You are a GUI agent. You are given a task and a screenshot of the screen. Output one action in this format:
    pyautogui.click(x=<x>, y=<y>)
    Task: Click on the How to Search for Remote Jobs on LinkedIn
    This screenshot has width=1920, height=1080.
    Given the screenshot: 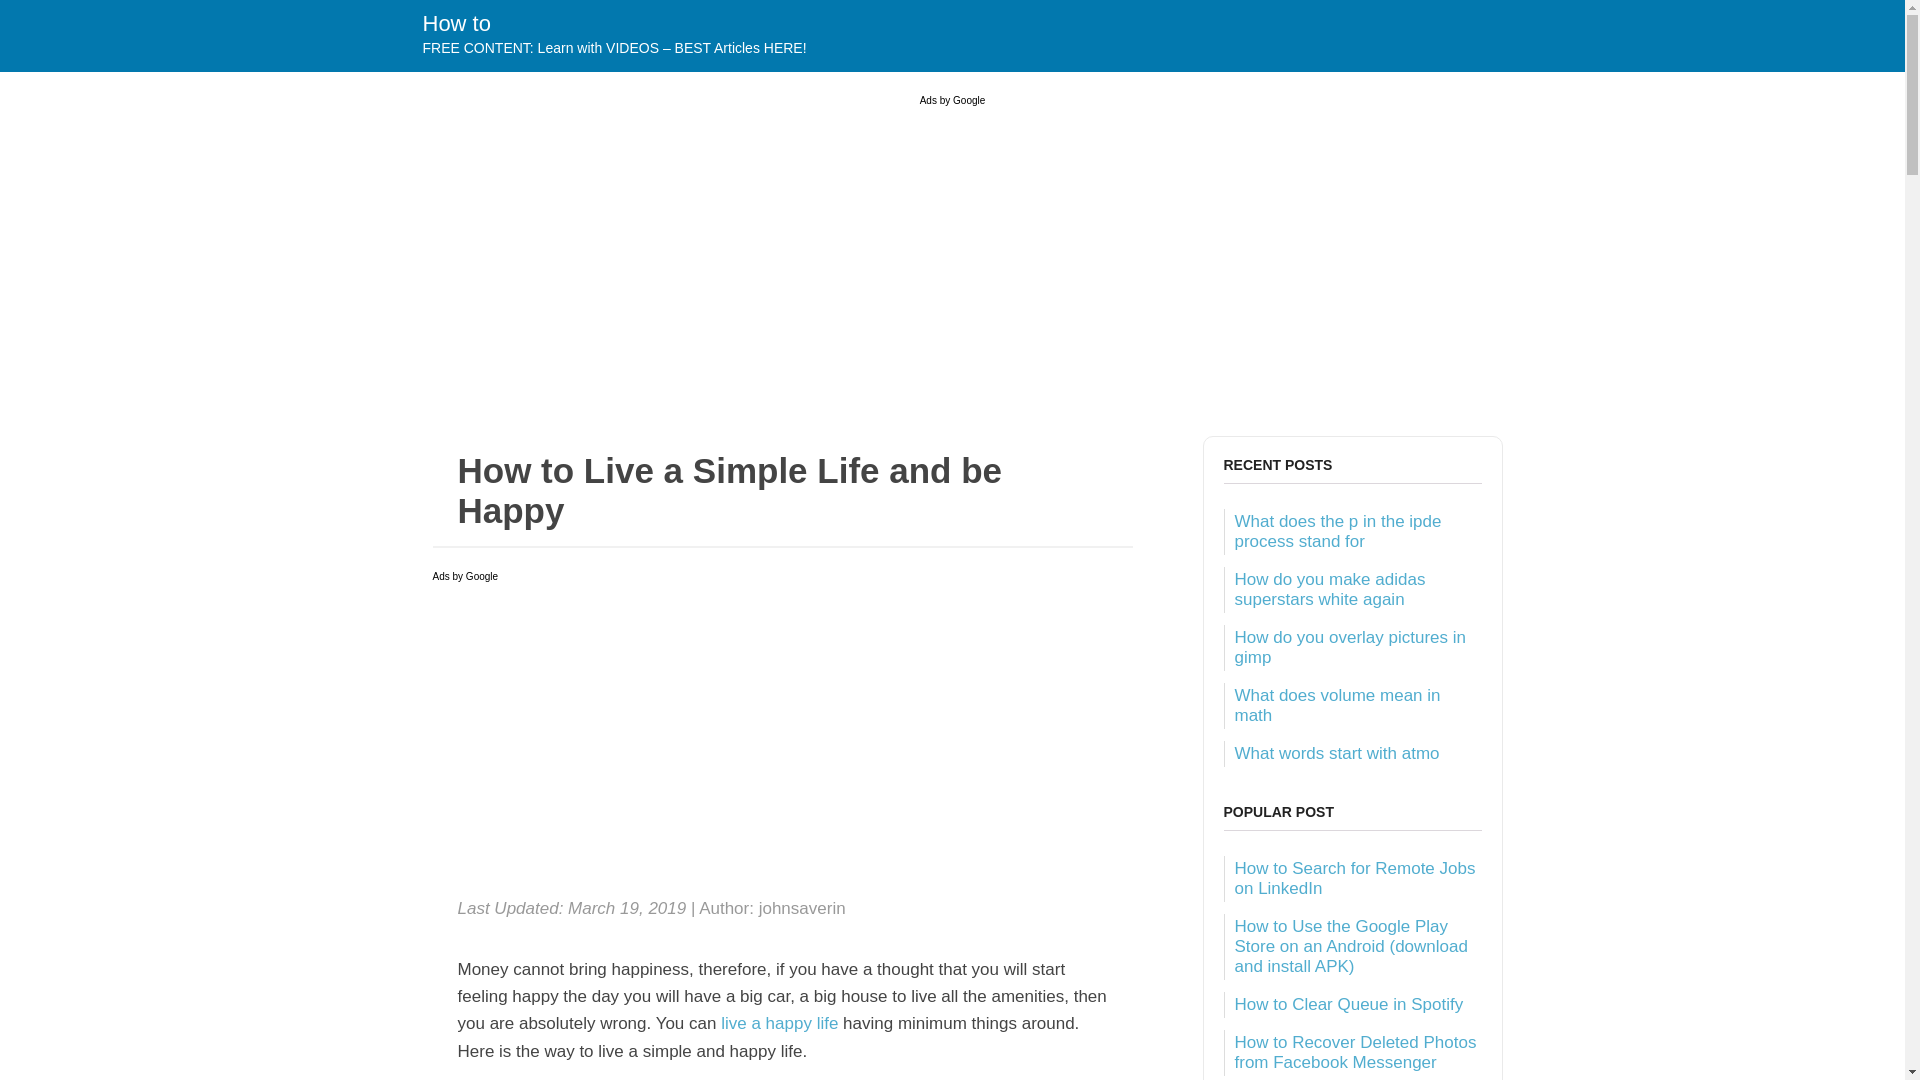 What is the action you would take?
    pyautogui.click(x=1354, y=878)
    